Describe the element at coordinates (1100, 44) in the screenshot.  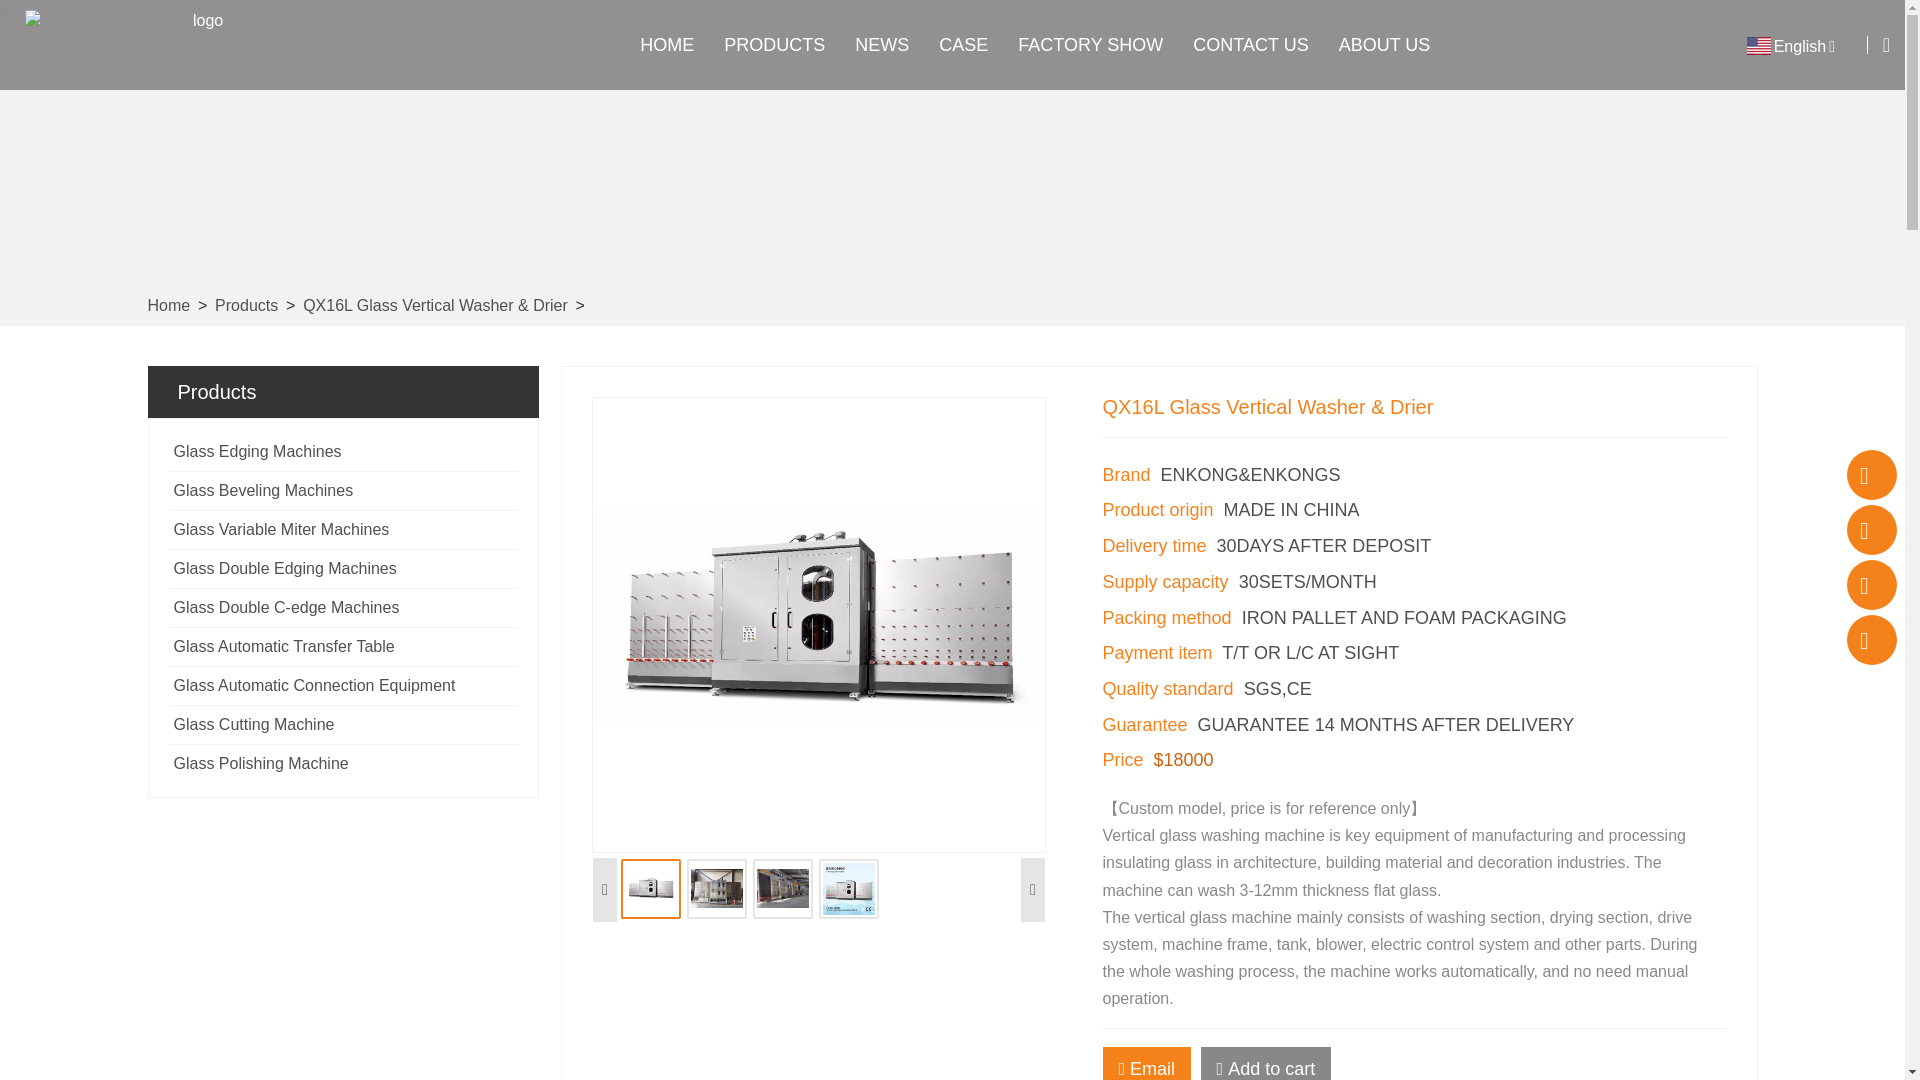
I see `FACTORY SHOW` at that location.